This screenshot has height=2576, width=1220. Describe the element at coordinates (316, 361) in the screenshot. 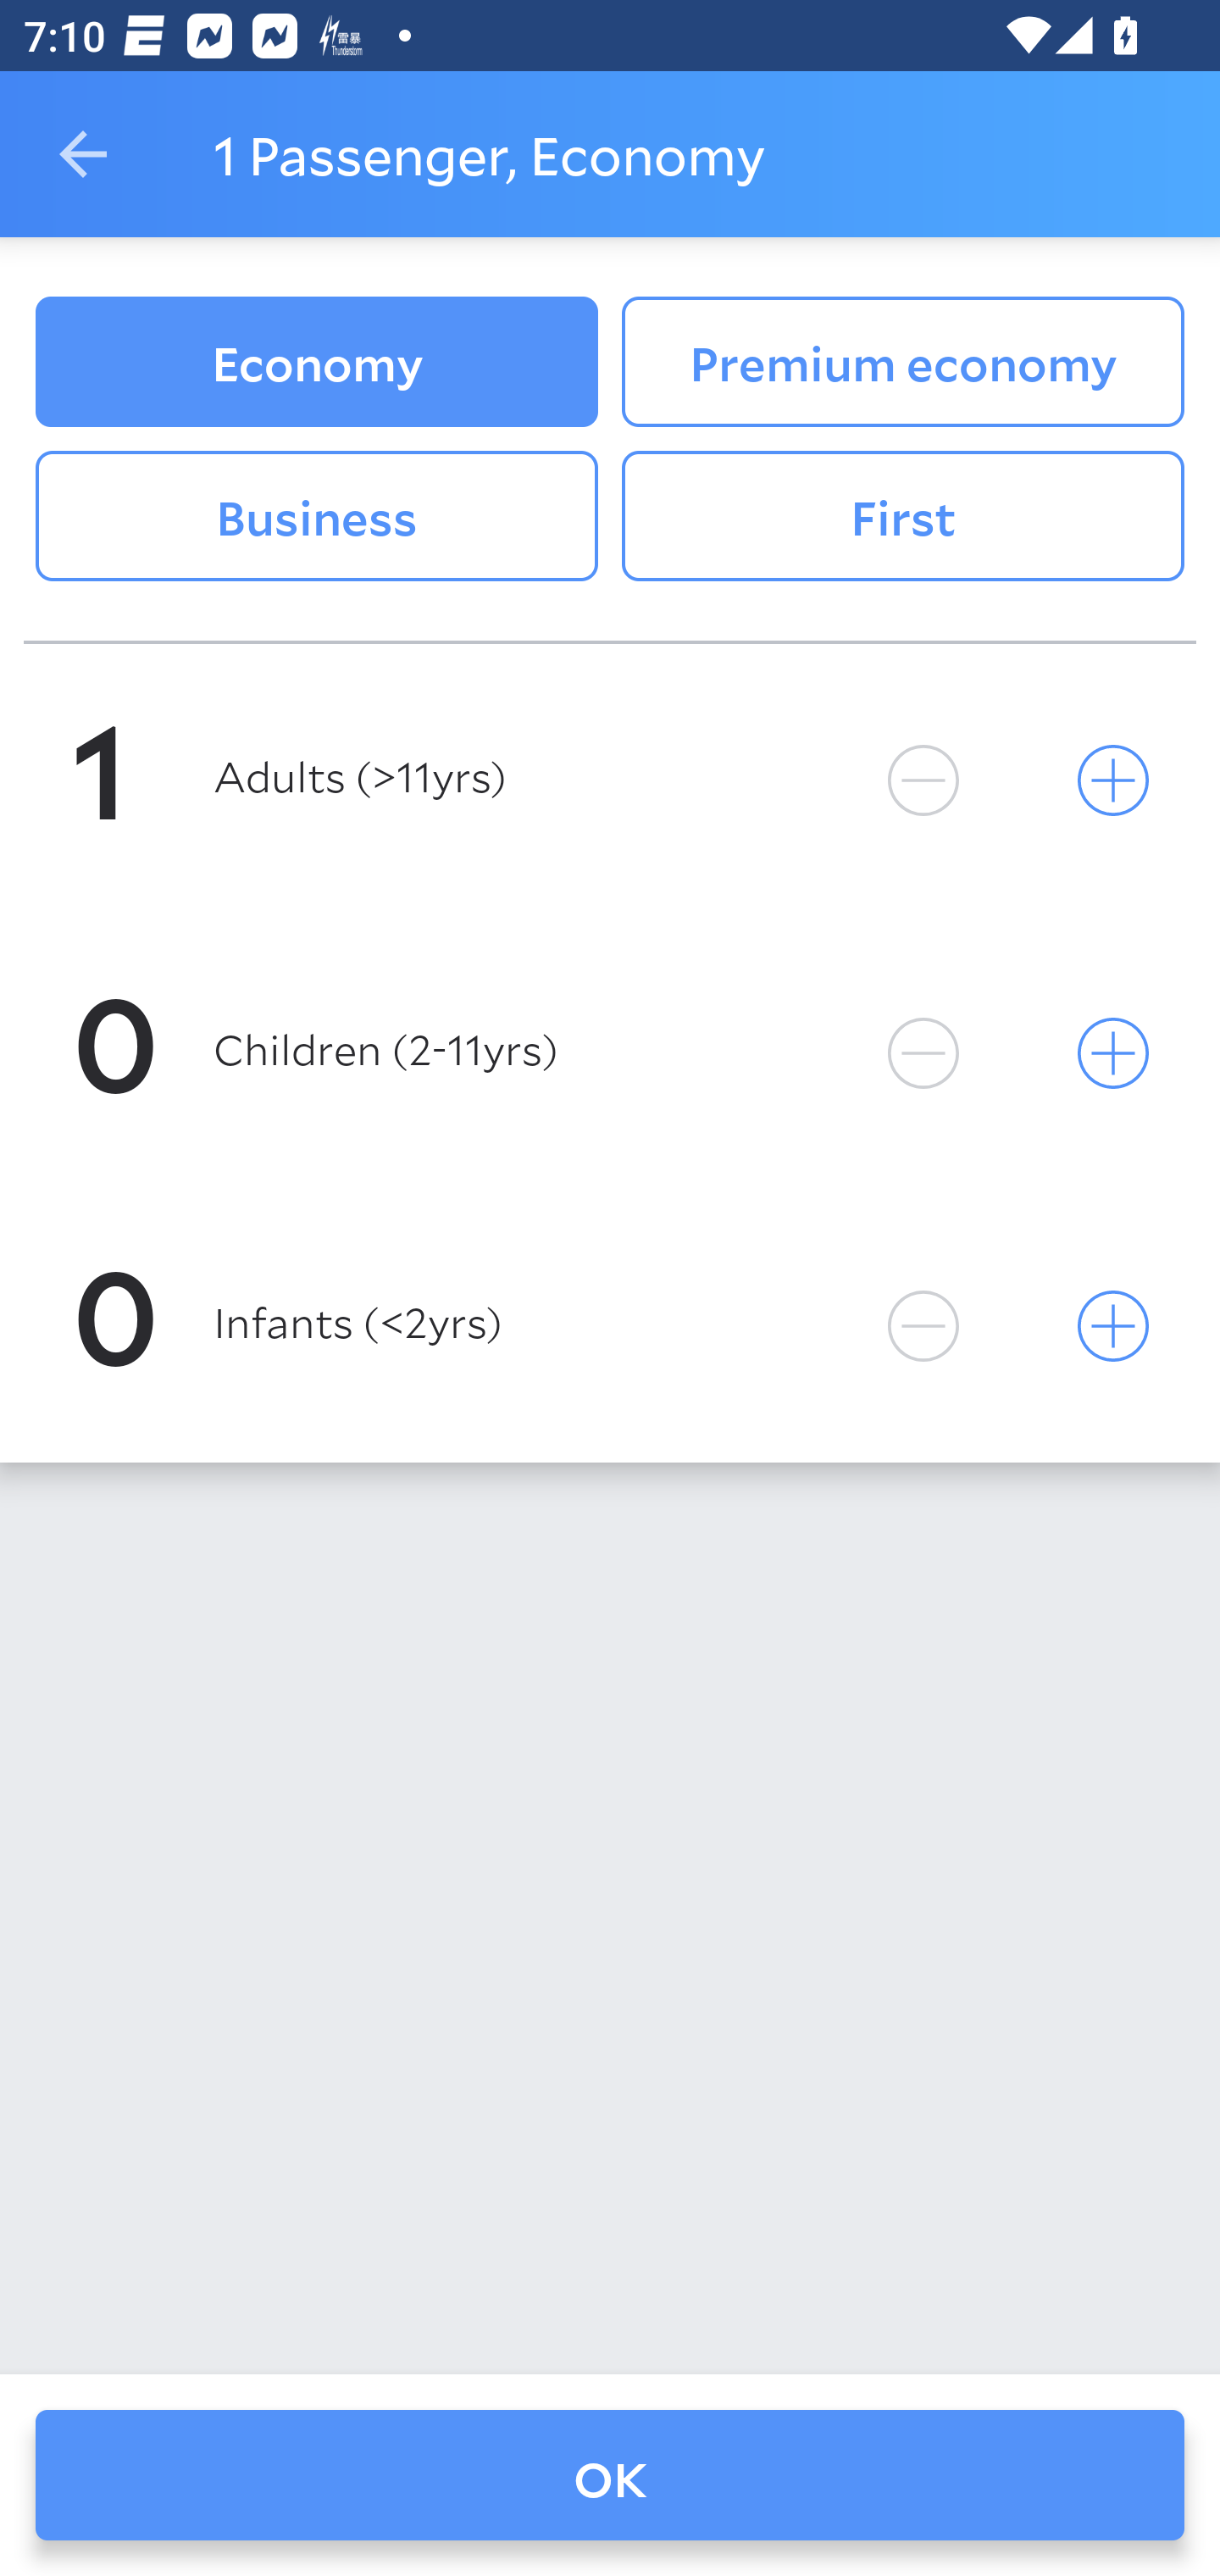

I see `Economy` at that location.